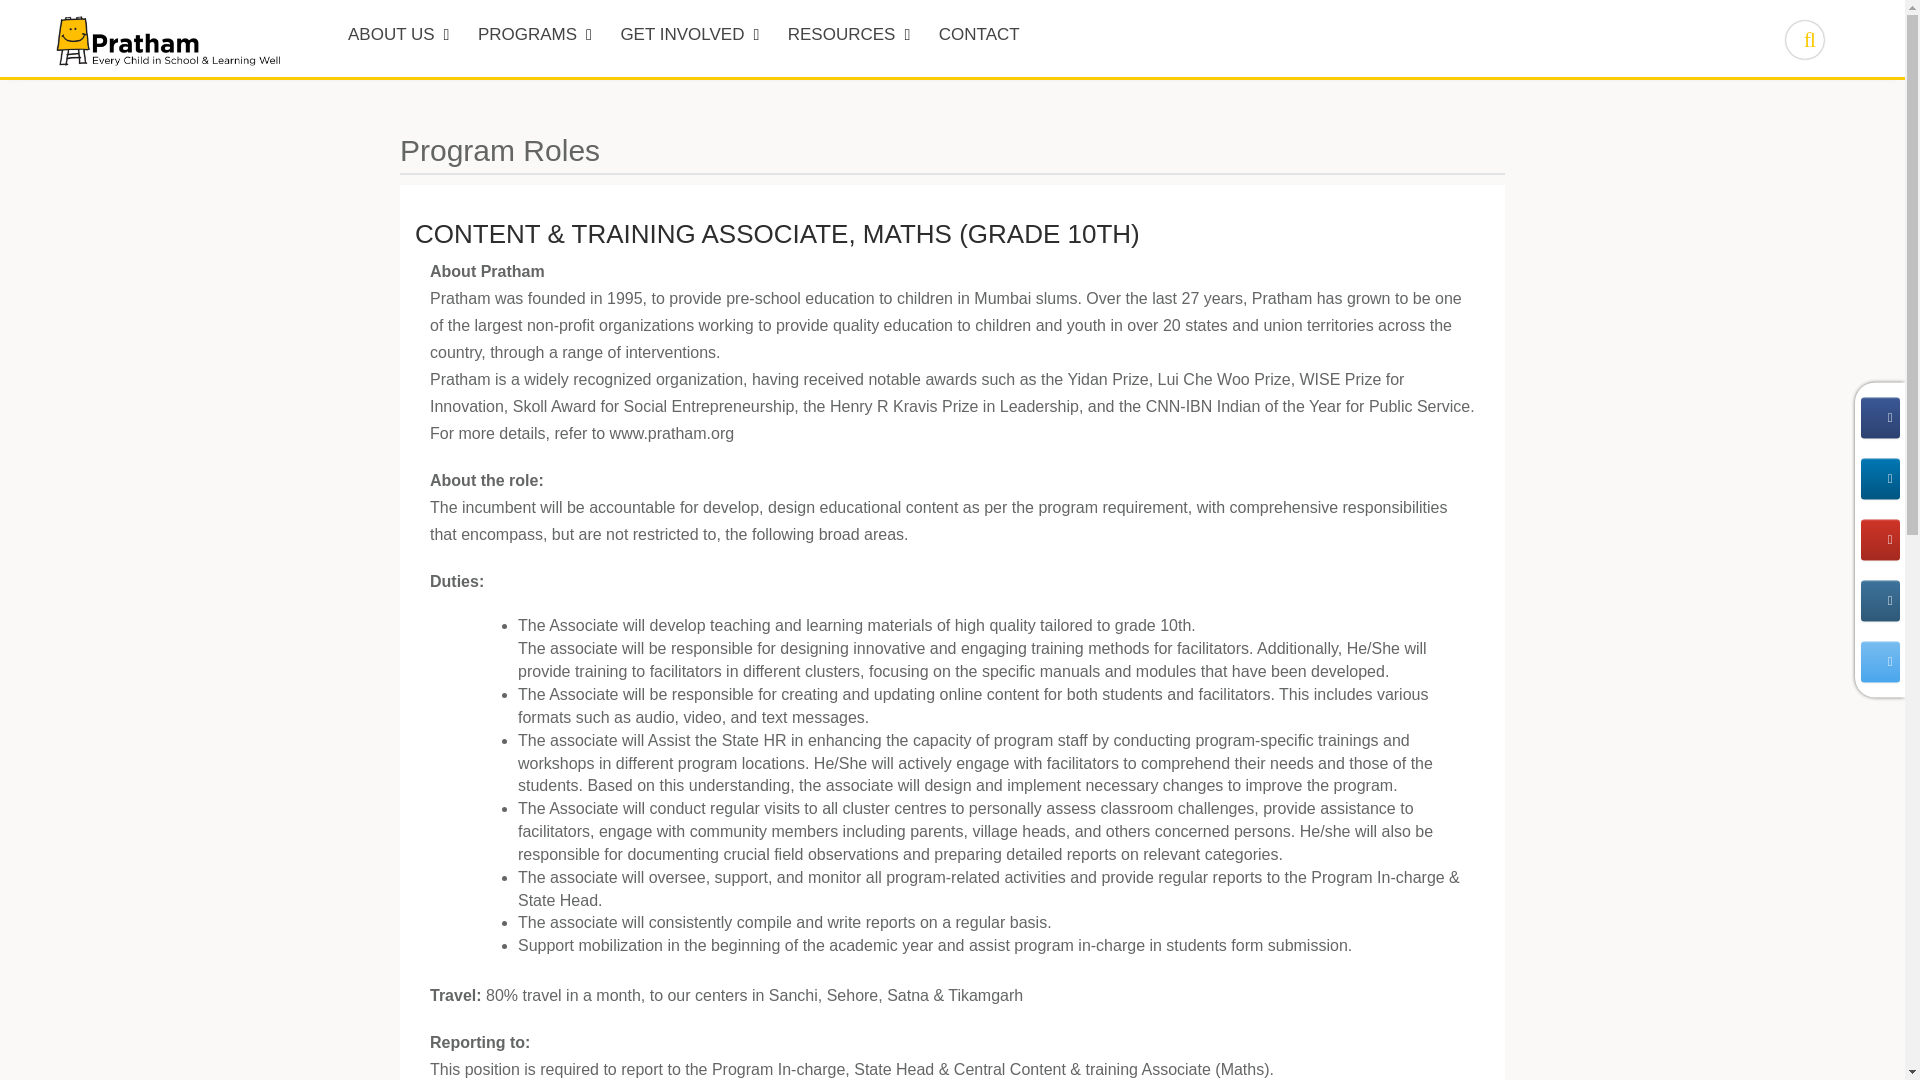  I want to click on PROGRAMS, so click(535, 38).